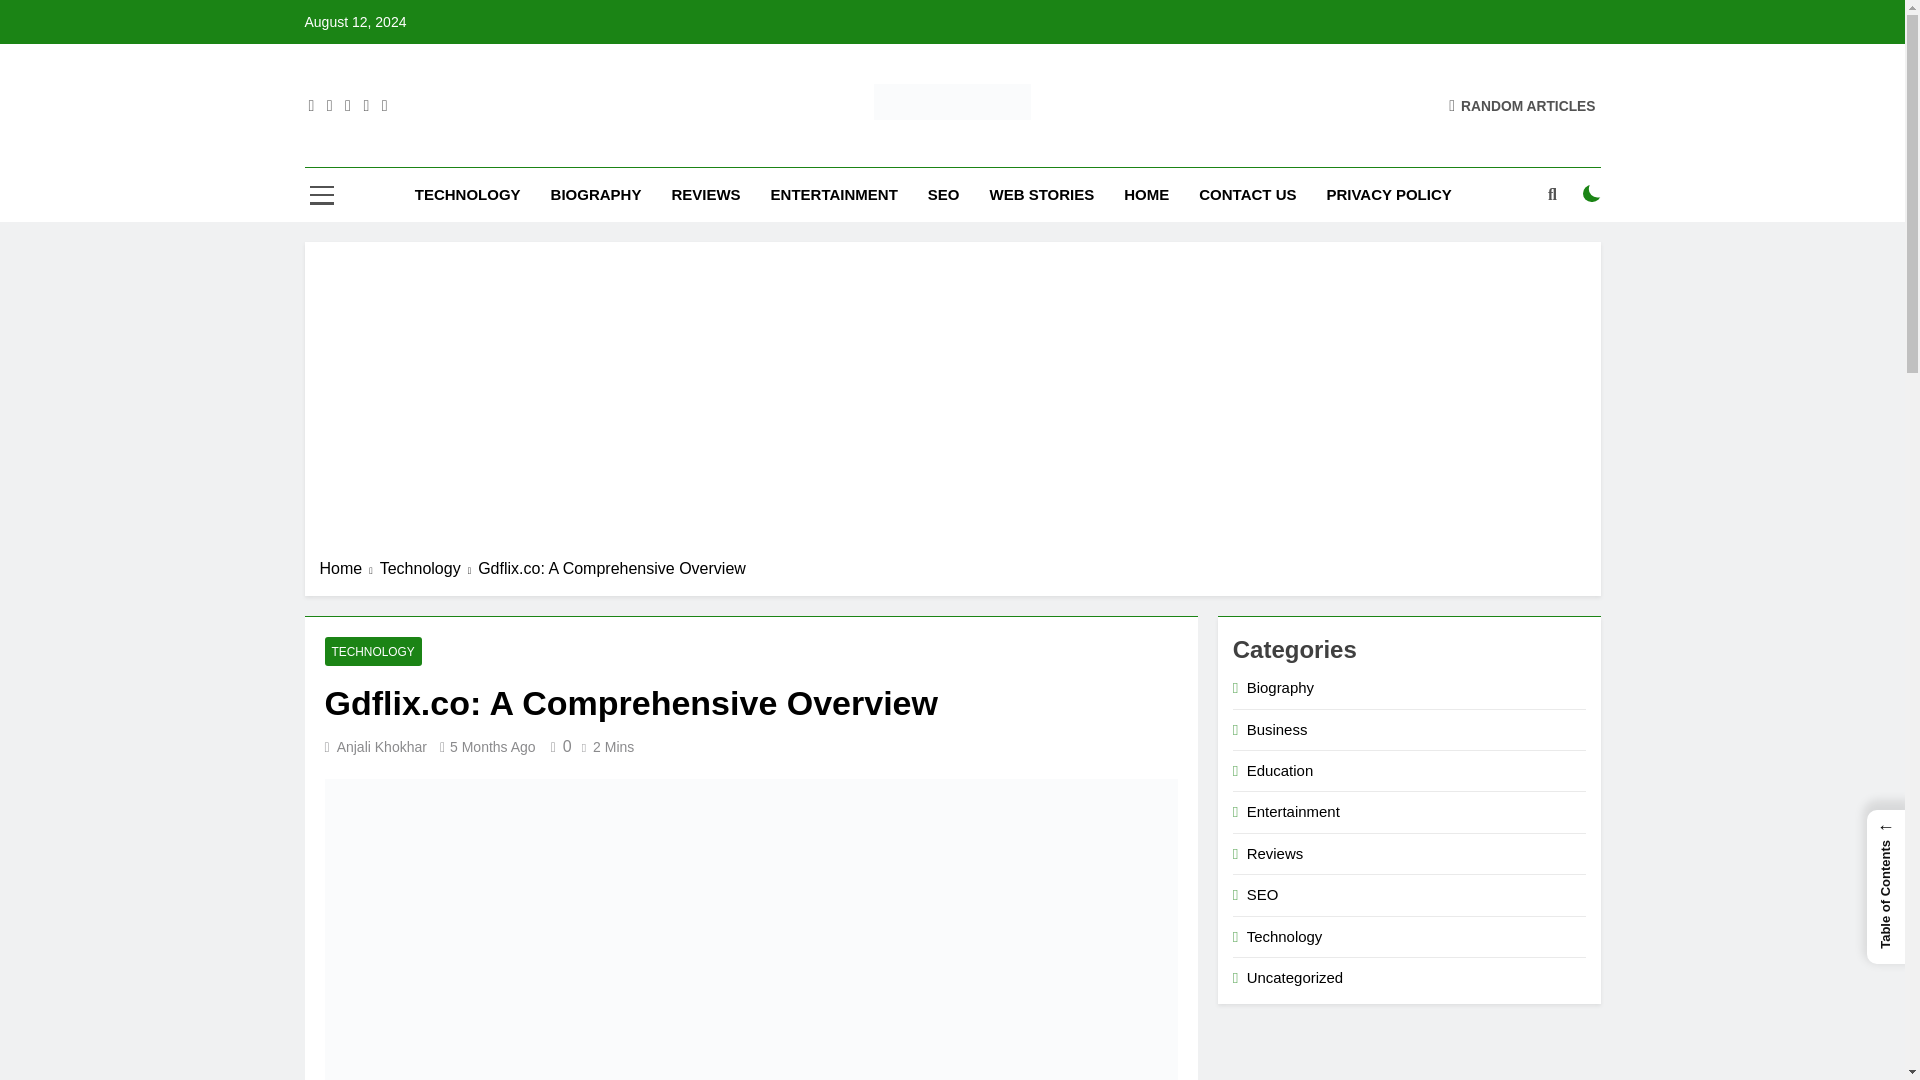  Describe the element at coordinates (944, 195) in the screenshot. I see `SEO` at that location.